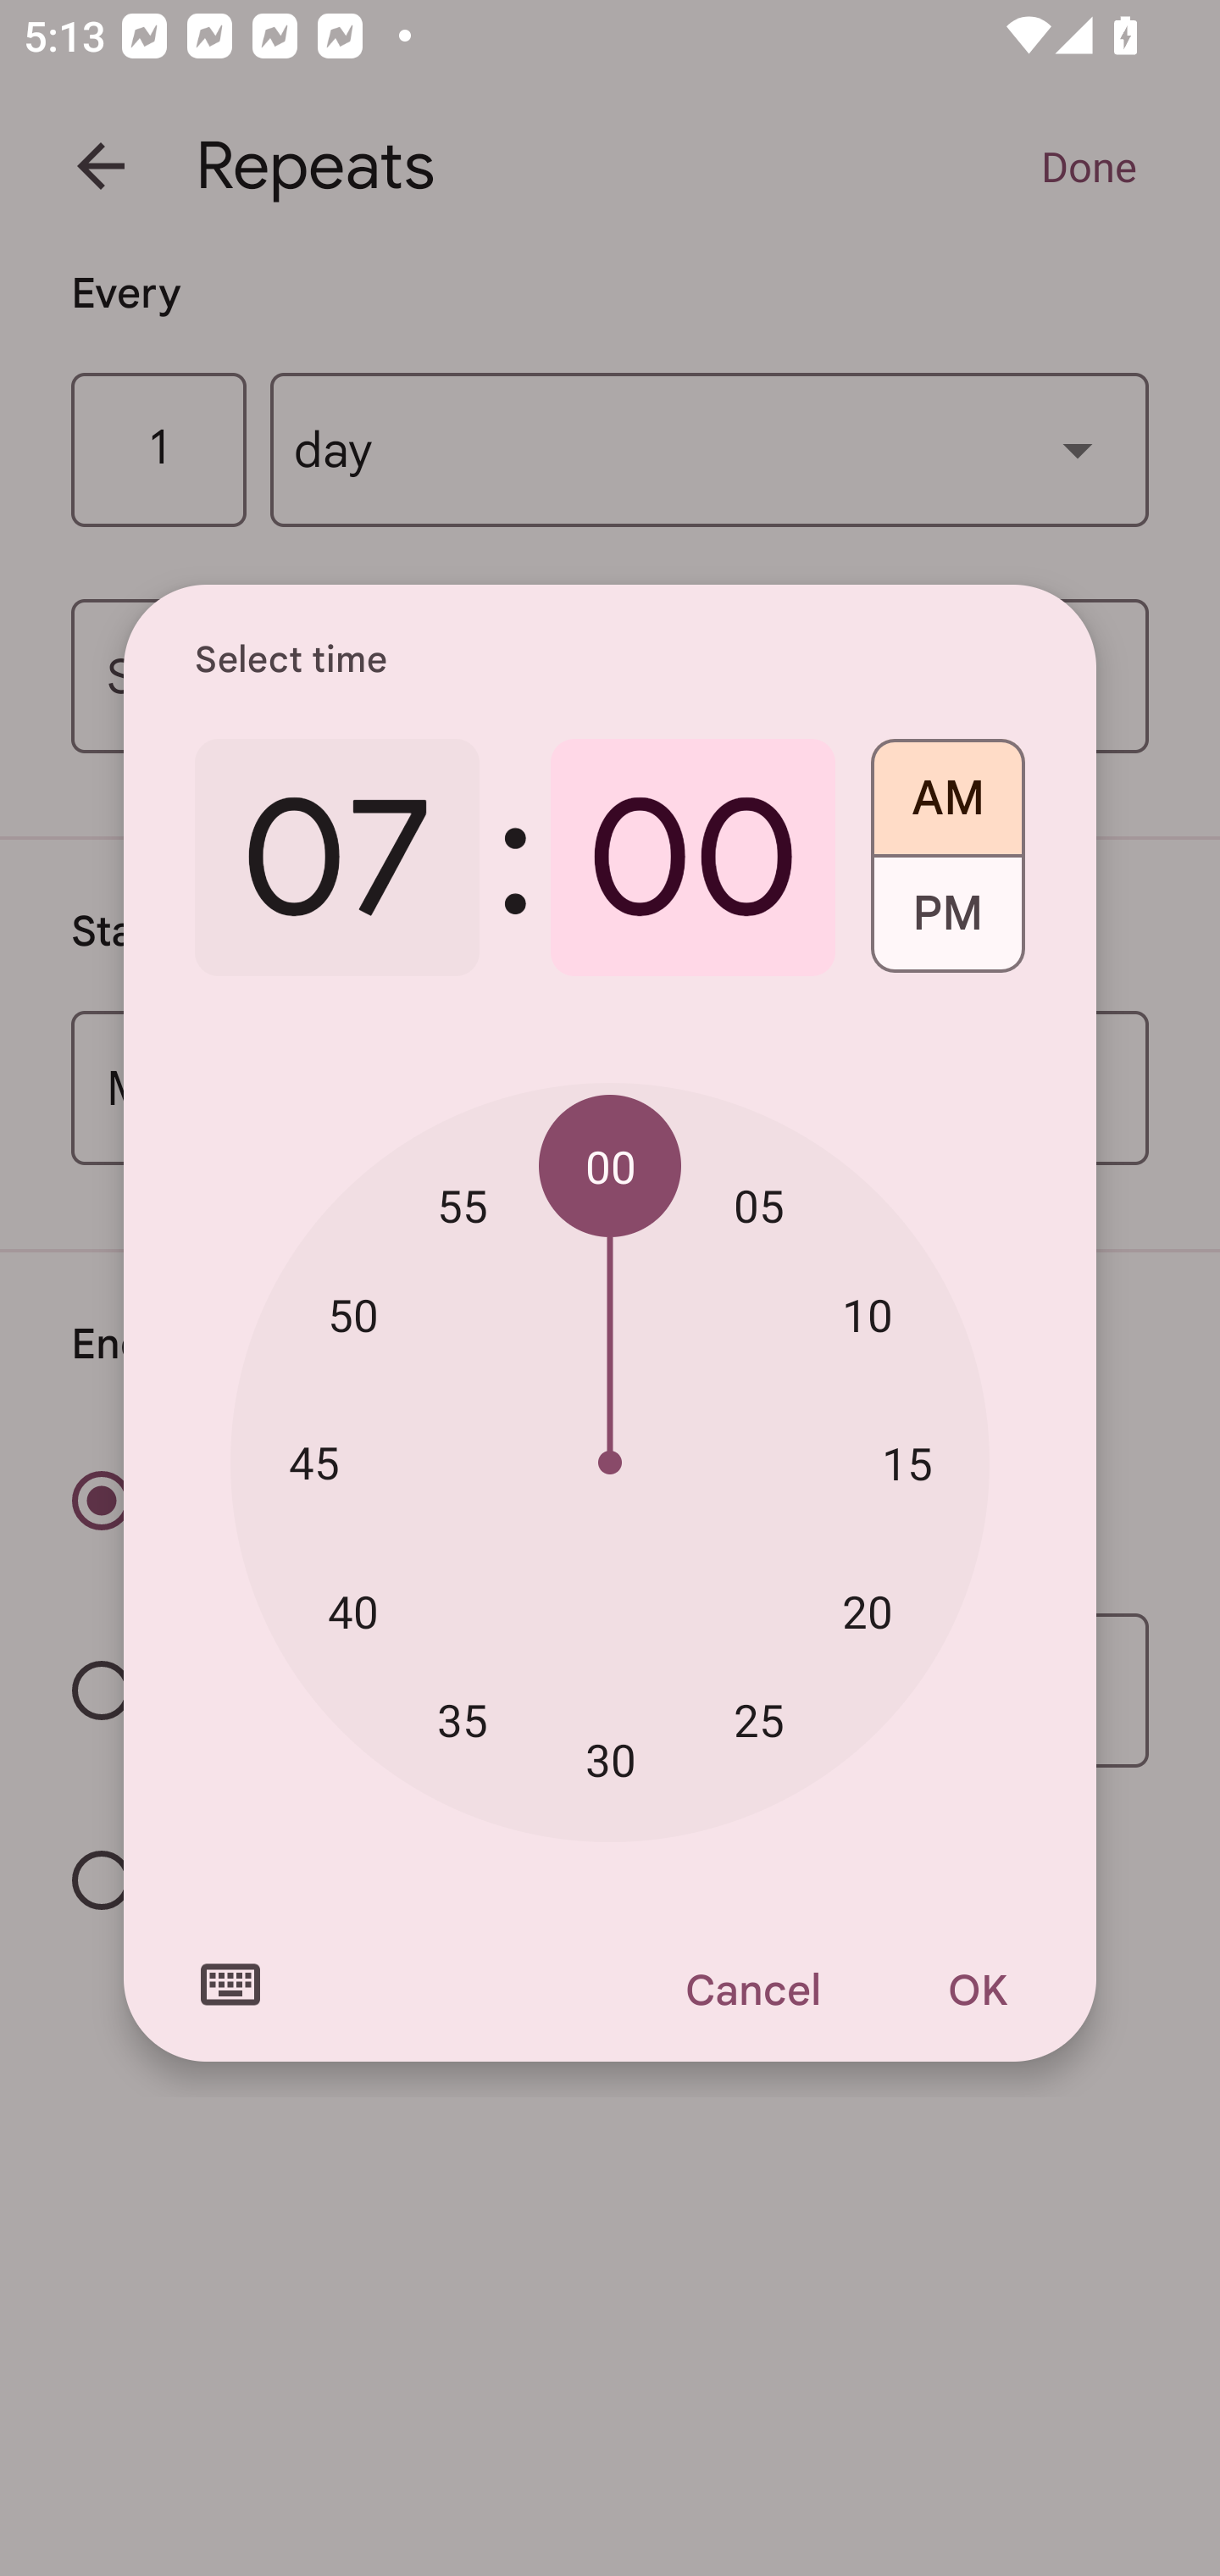 The image size is (1220, 2576). What do you see at coordinates (978, 1990) in the screenshot?
I see `OK` at bounding box center [978, 1990].